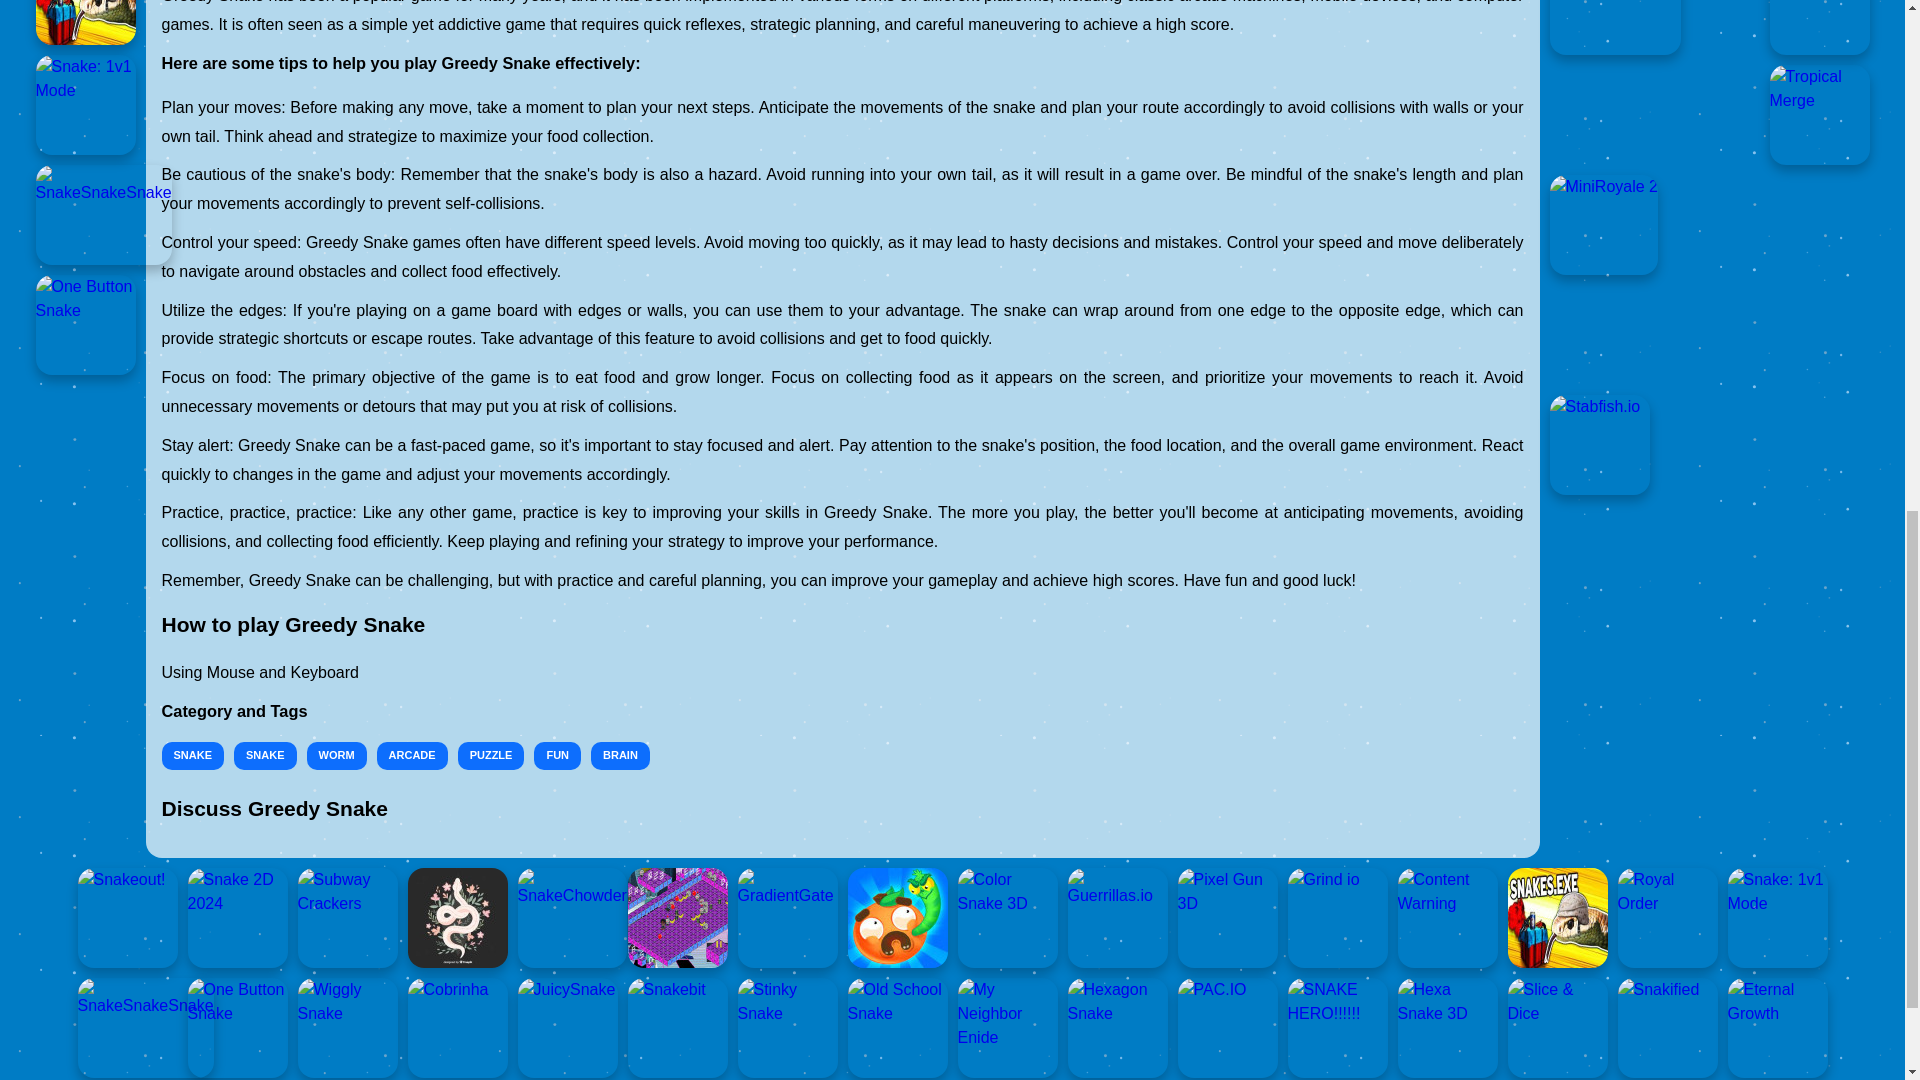 The image size is (1920, 1080). What do you see at coordinates (412, 756) in the screenshot?
I see `ARCADE` at bounding box center [412, 756].